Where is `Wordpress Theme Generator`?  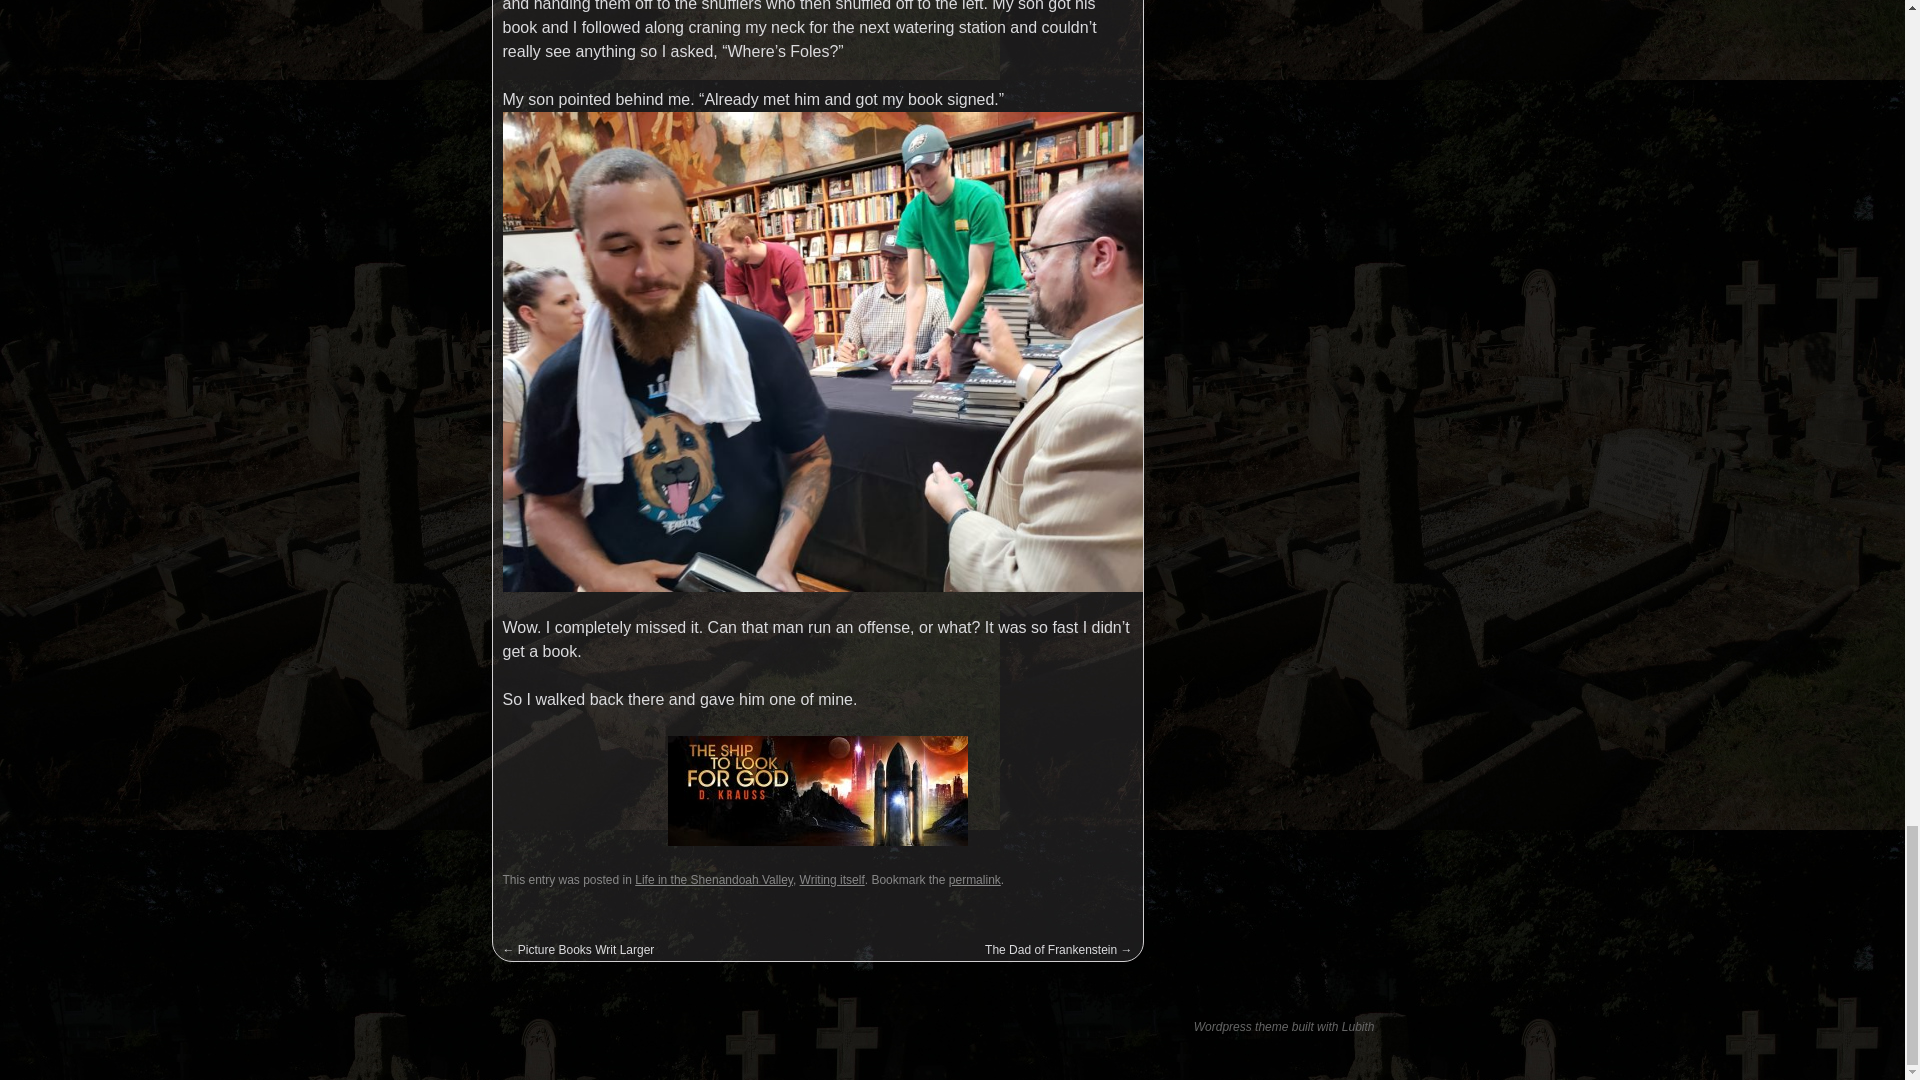 Wordpress Theme Generator is located at coordinates (1358, 1026).